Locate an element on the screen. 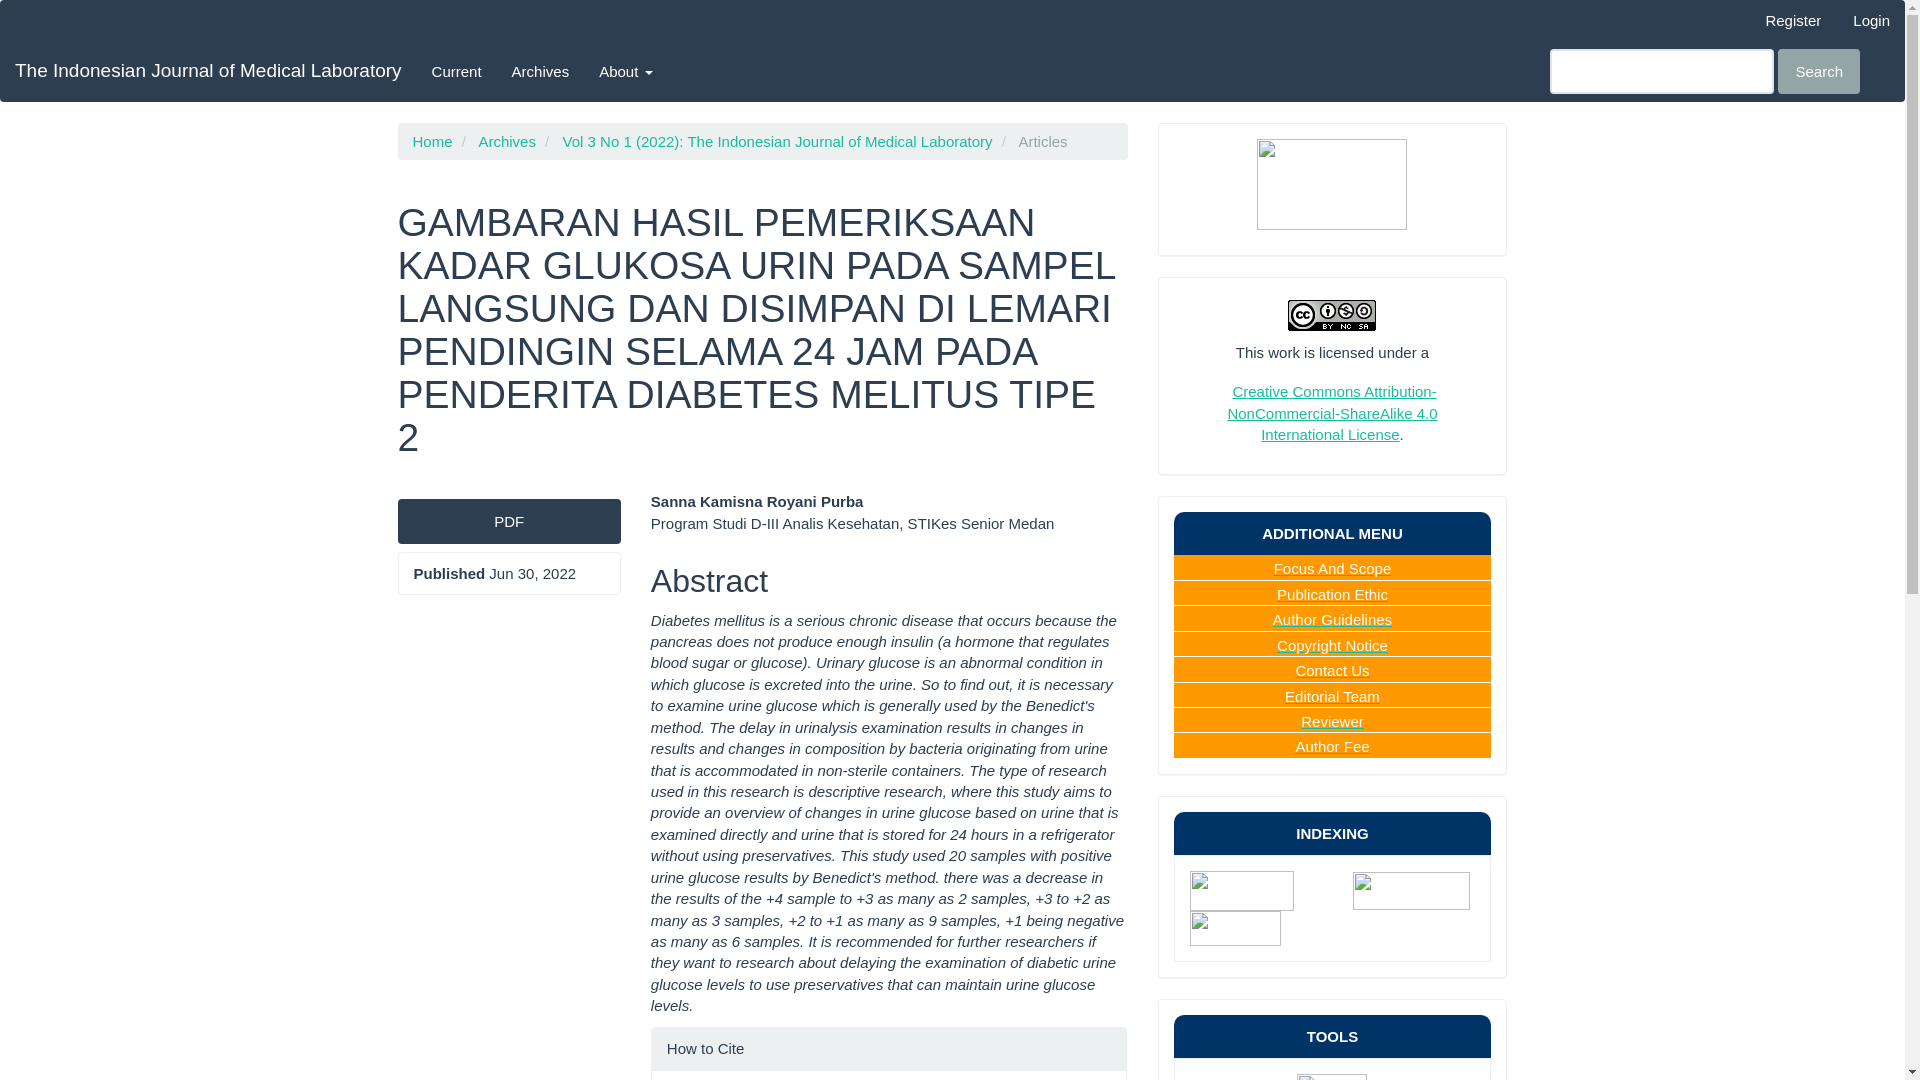 Image resolution: width=1920 pixels, height=1080 pixels. Archives is located at coordinates (541, 71).